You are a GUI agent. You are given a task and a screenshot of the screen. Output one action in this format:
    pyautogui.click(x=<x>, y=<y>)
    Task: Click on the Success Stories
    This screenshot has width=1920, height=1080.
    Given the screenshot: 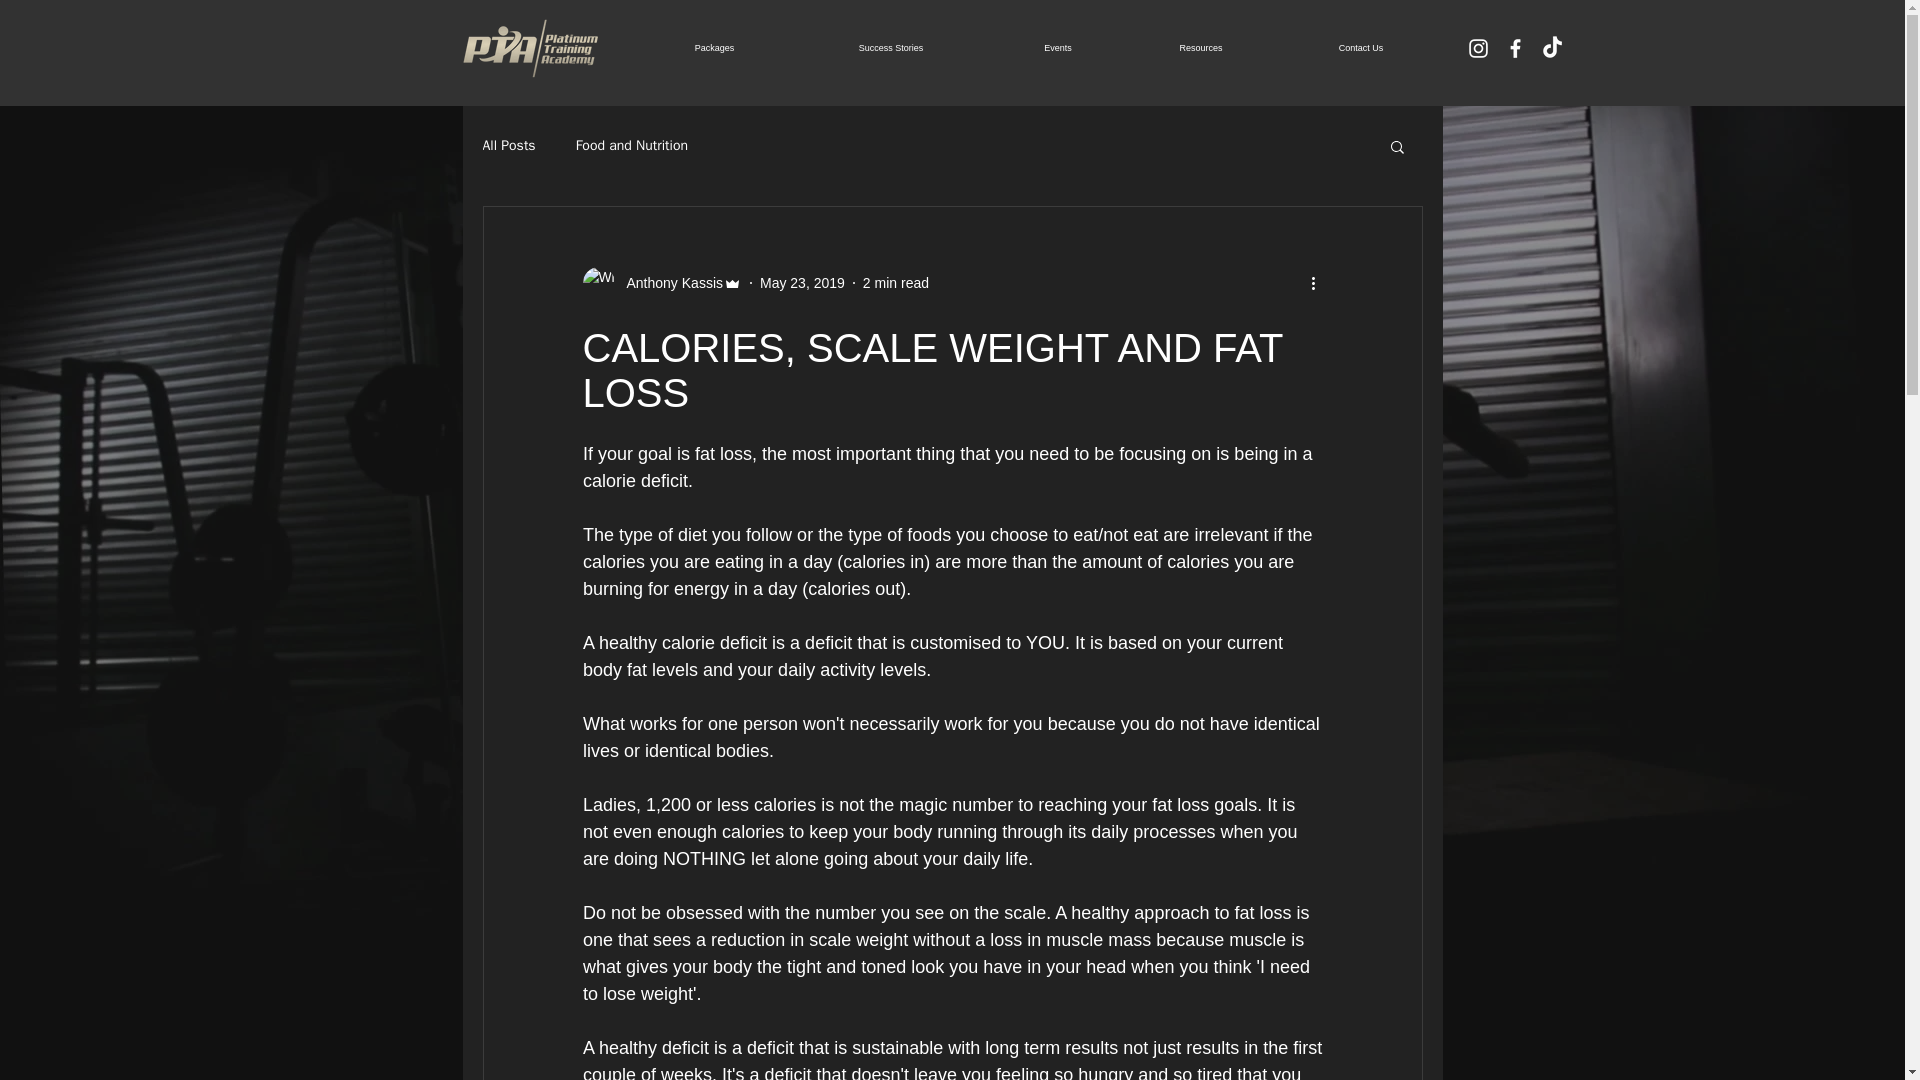 What is the action you would take?
    pyautogui.click(x=890, y=48)
    